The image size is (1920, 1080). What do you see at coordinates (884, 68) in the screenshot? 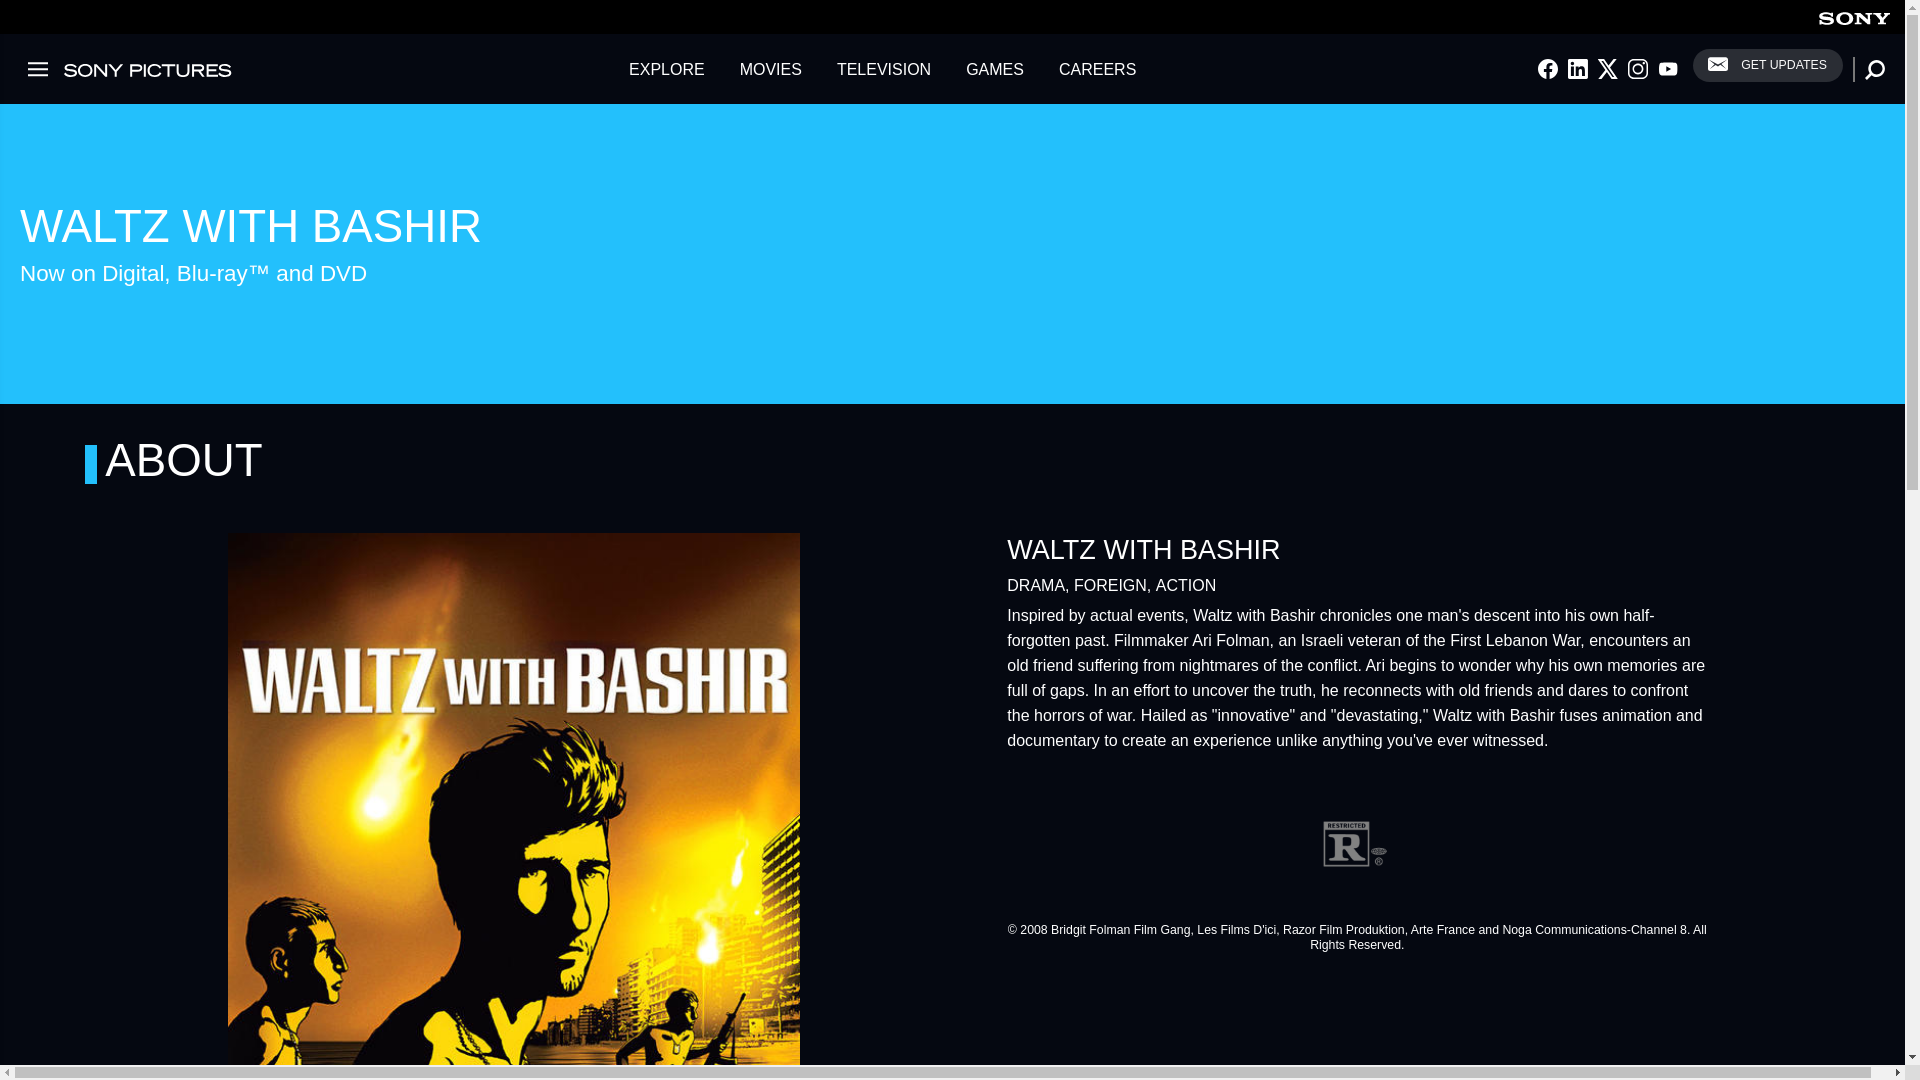
I see `TELEVISION` at bounding box center [884, 68].